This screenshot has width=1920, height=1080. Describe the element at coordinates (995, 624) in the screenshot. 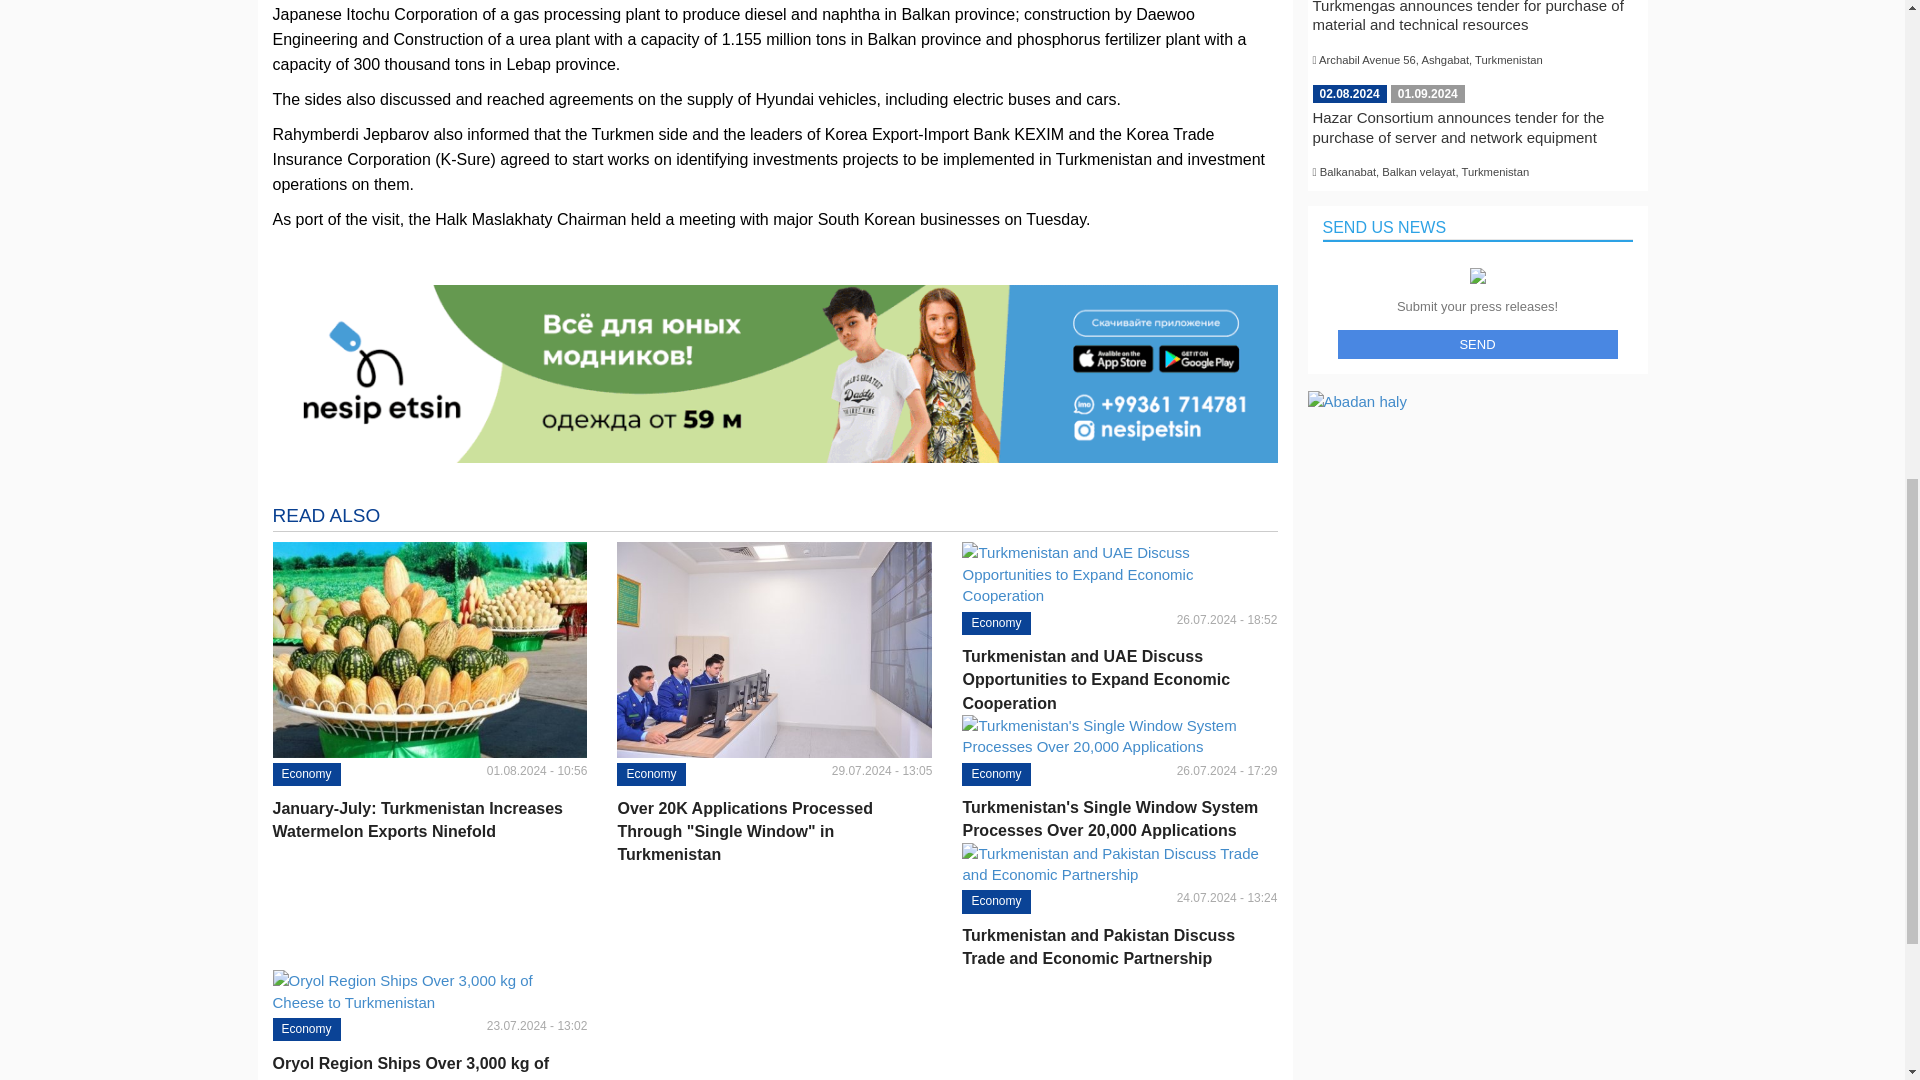

I see `Economy` at that location.